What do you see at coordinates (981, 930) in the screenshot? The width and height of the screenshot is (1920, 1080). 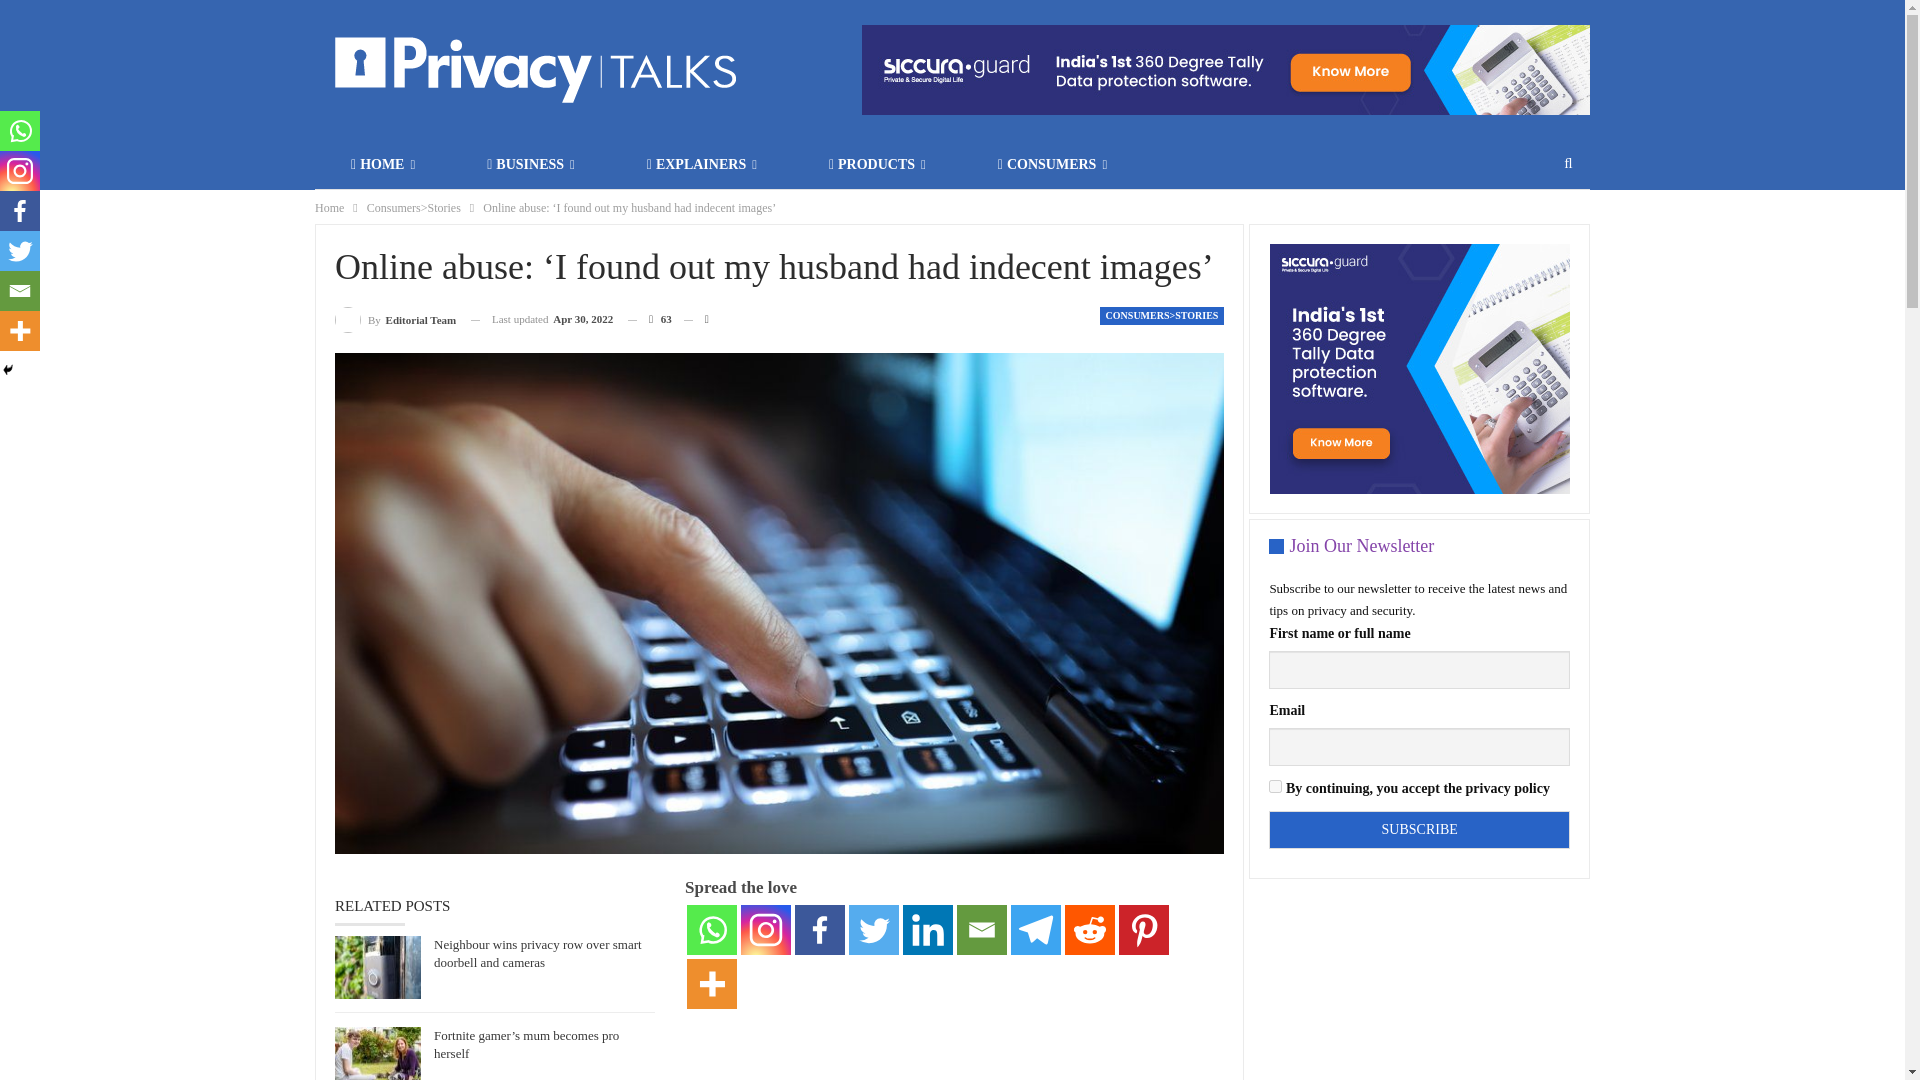 I see `Email` at bounding box center [981, 930].